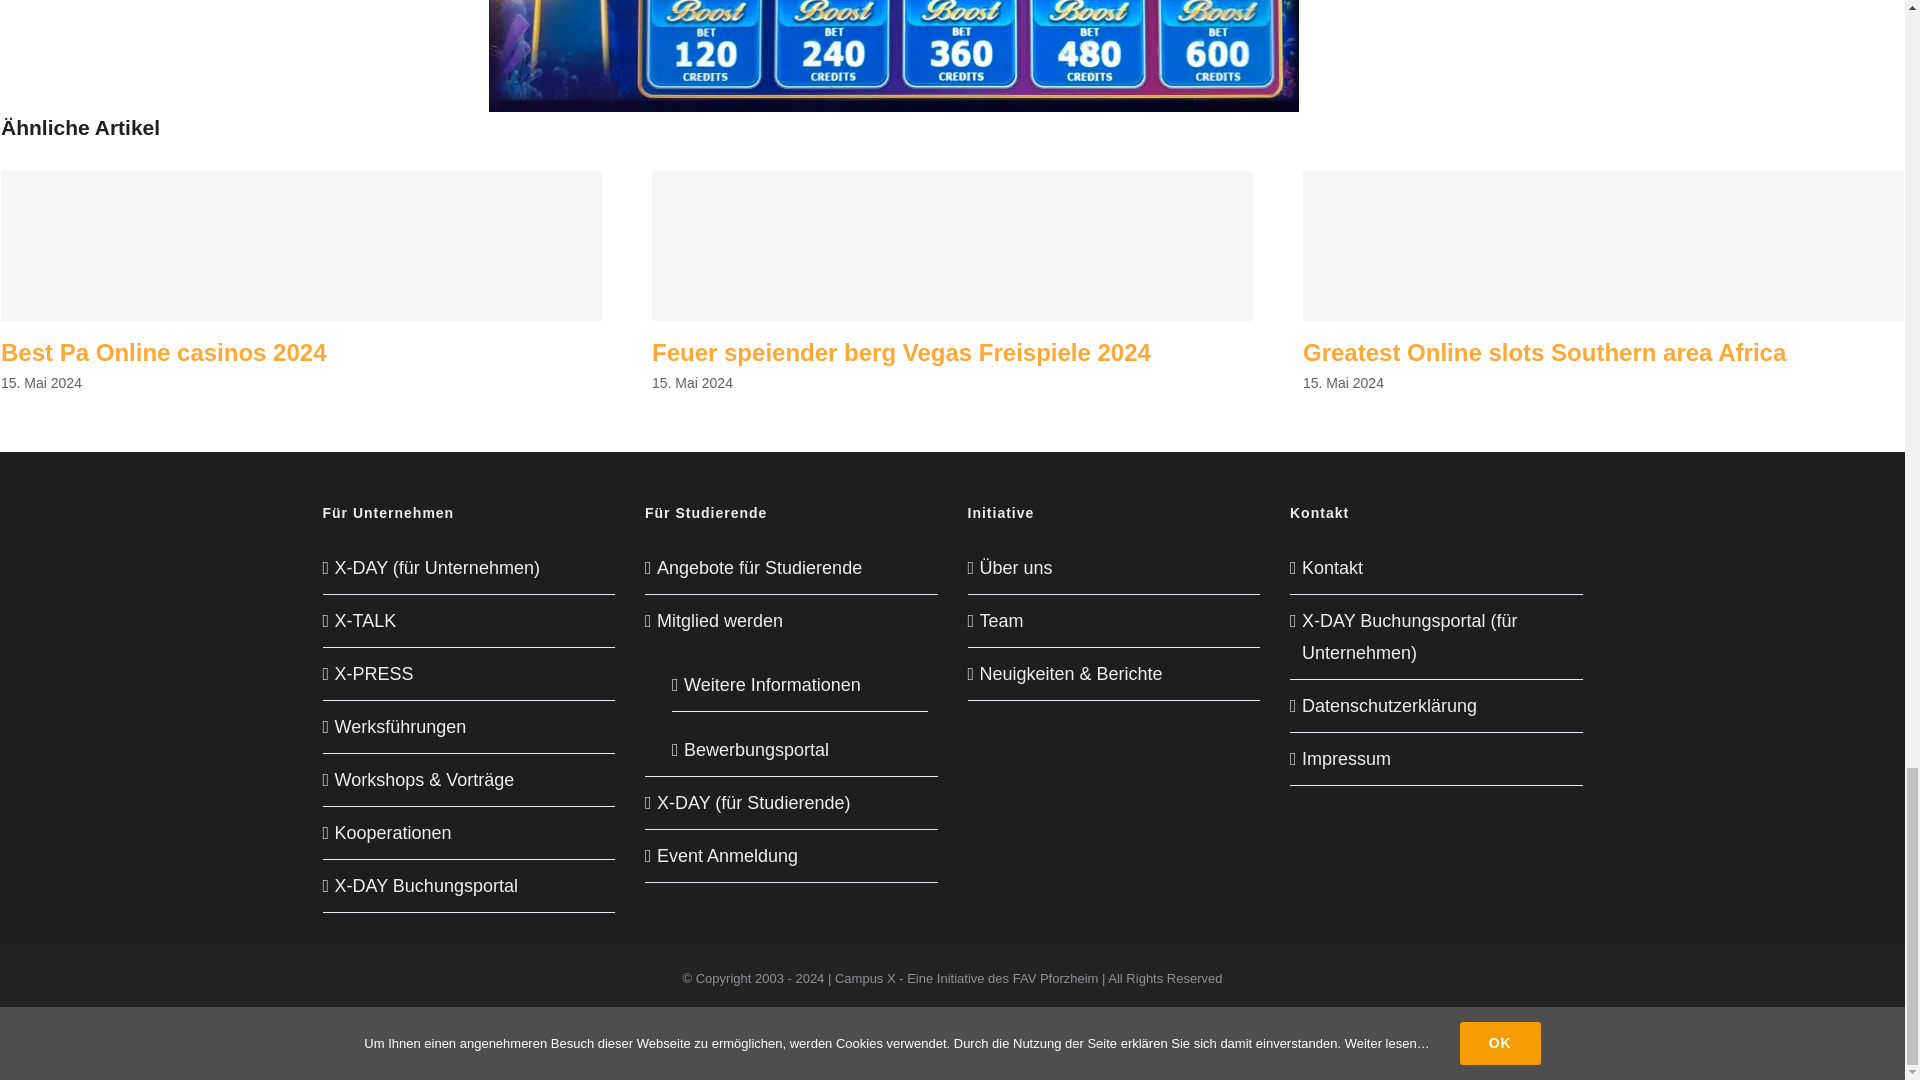 Image resolution: width=1920 pixels, height=1080 pixels. What do you see at coordinates (469, 620) in the screenshot?
I see `X-TALK` at bounding box center [469, 620].